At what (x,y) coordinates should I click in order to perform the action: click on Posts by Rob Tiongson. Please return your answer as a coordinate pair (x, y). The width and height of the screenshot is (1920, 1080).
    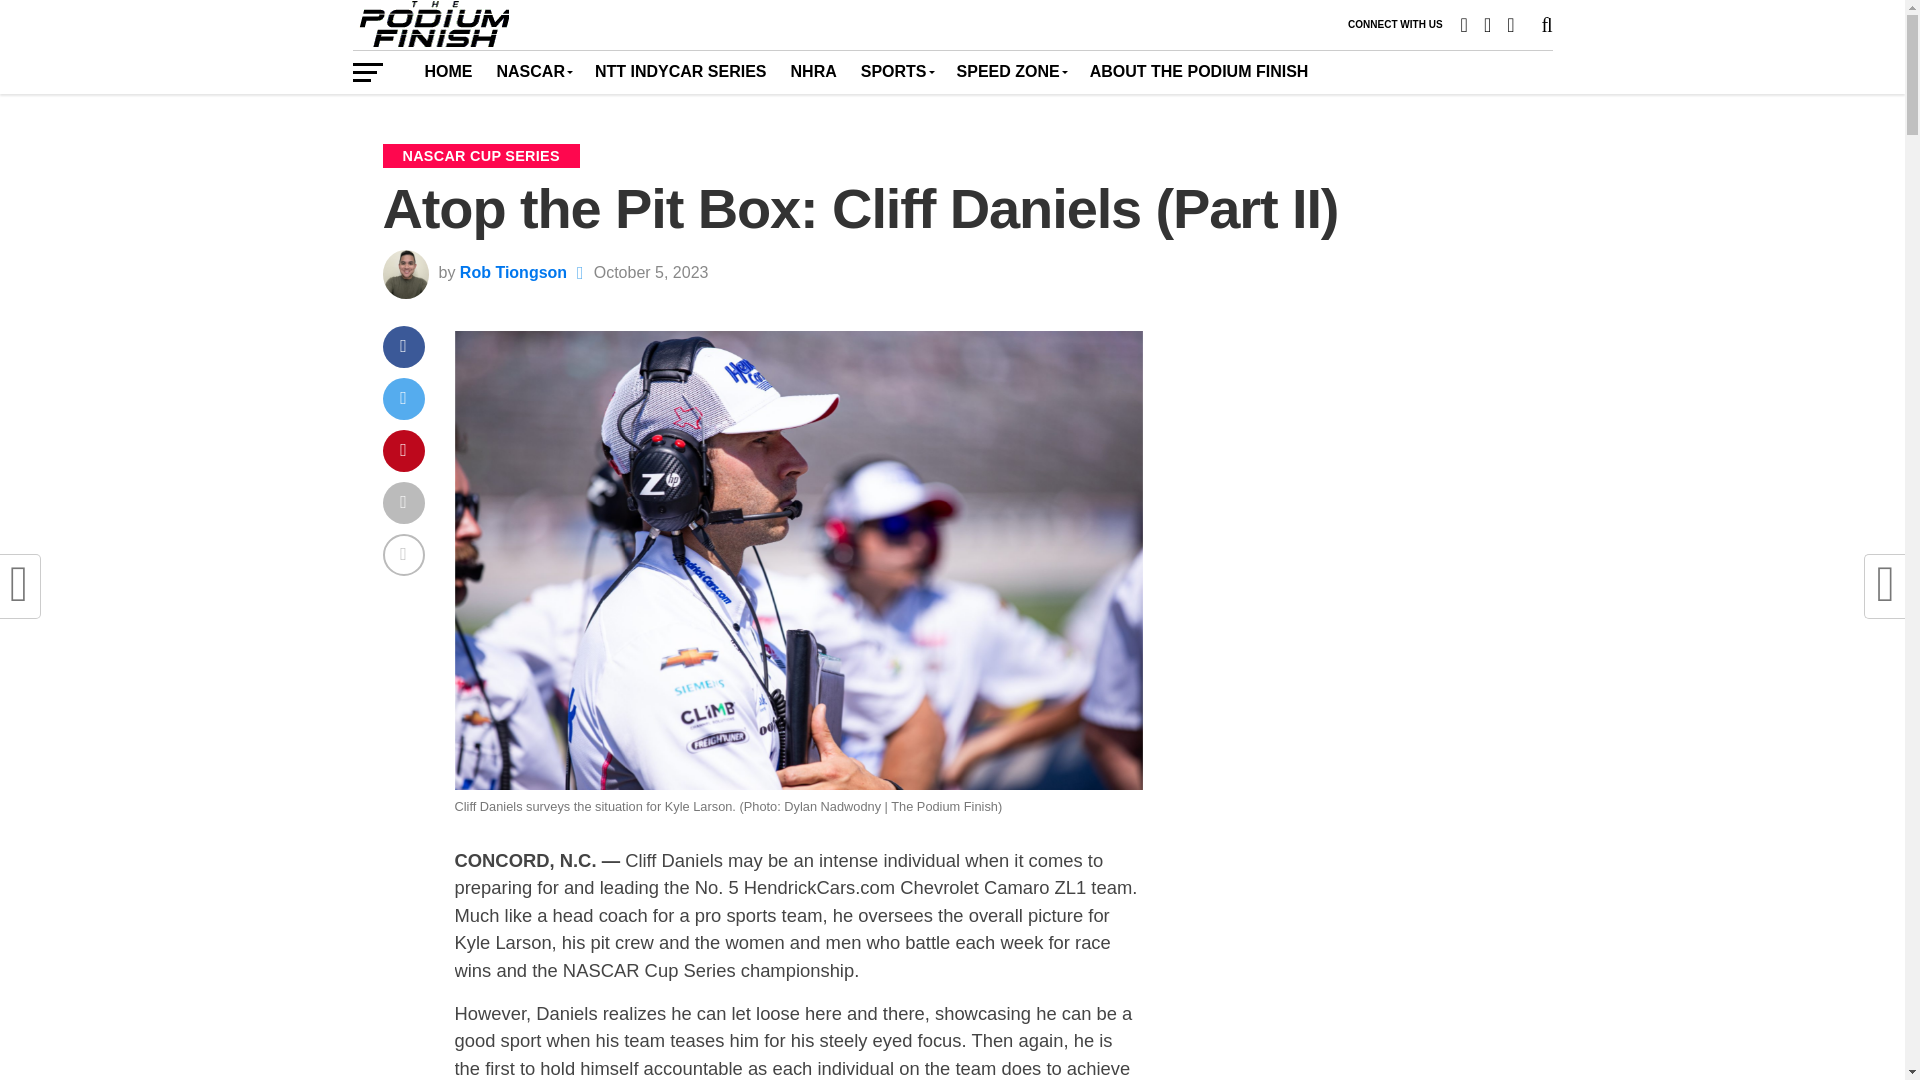
    Looking at the image, I should click on (513, 272).